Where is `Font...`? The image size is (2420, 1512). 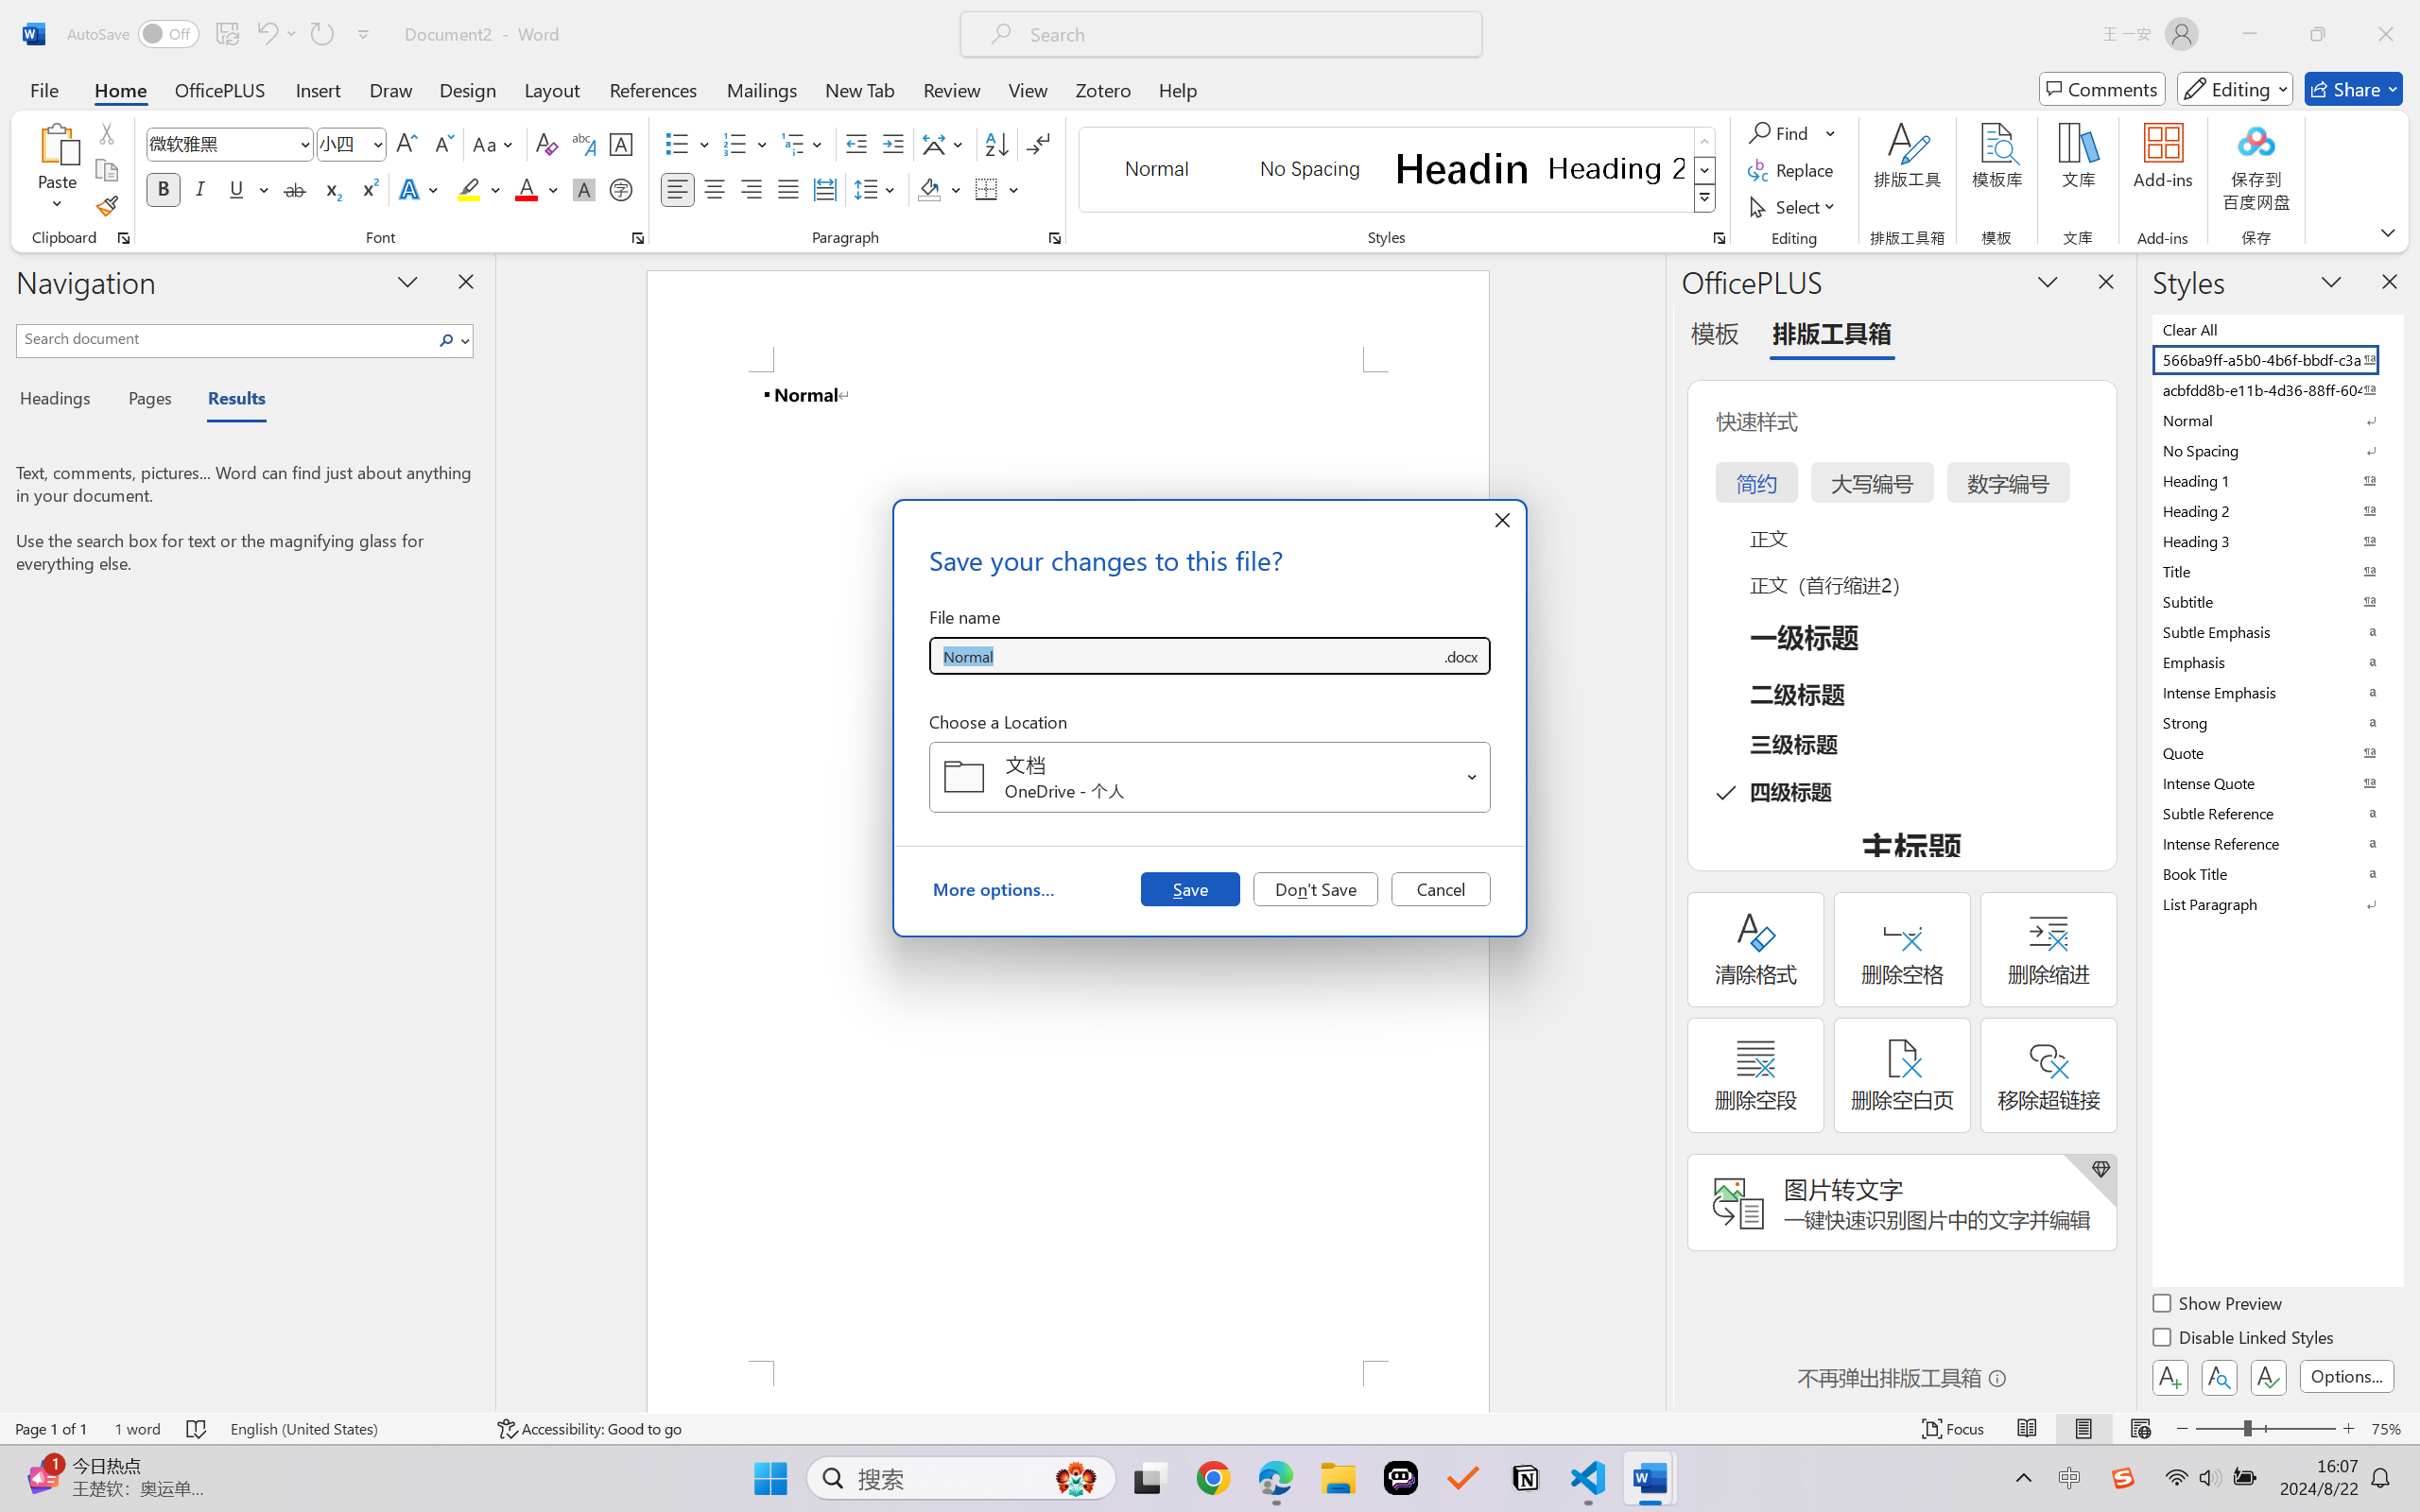 Font... is located at coordinates (637, 238).